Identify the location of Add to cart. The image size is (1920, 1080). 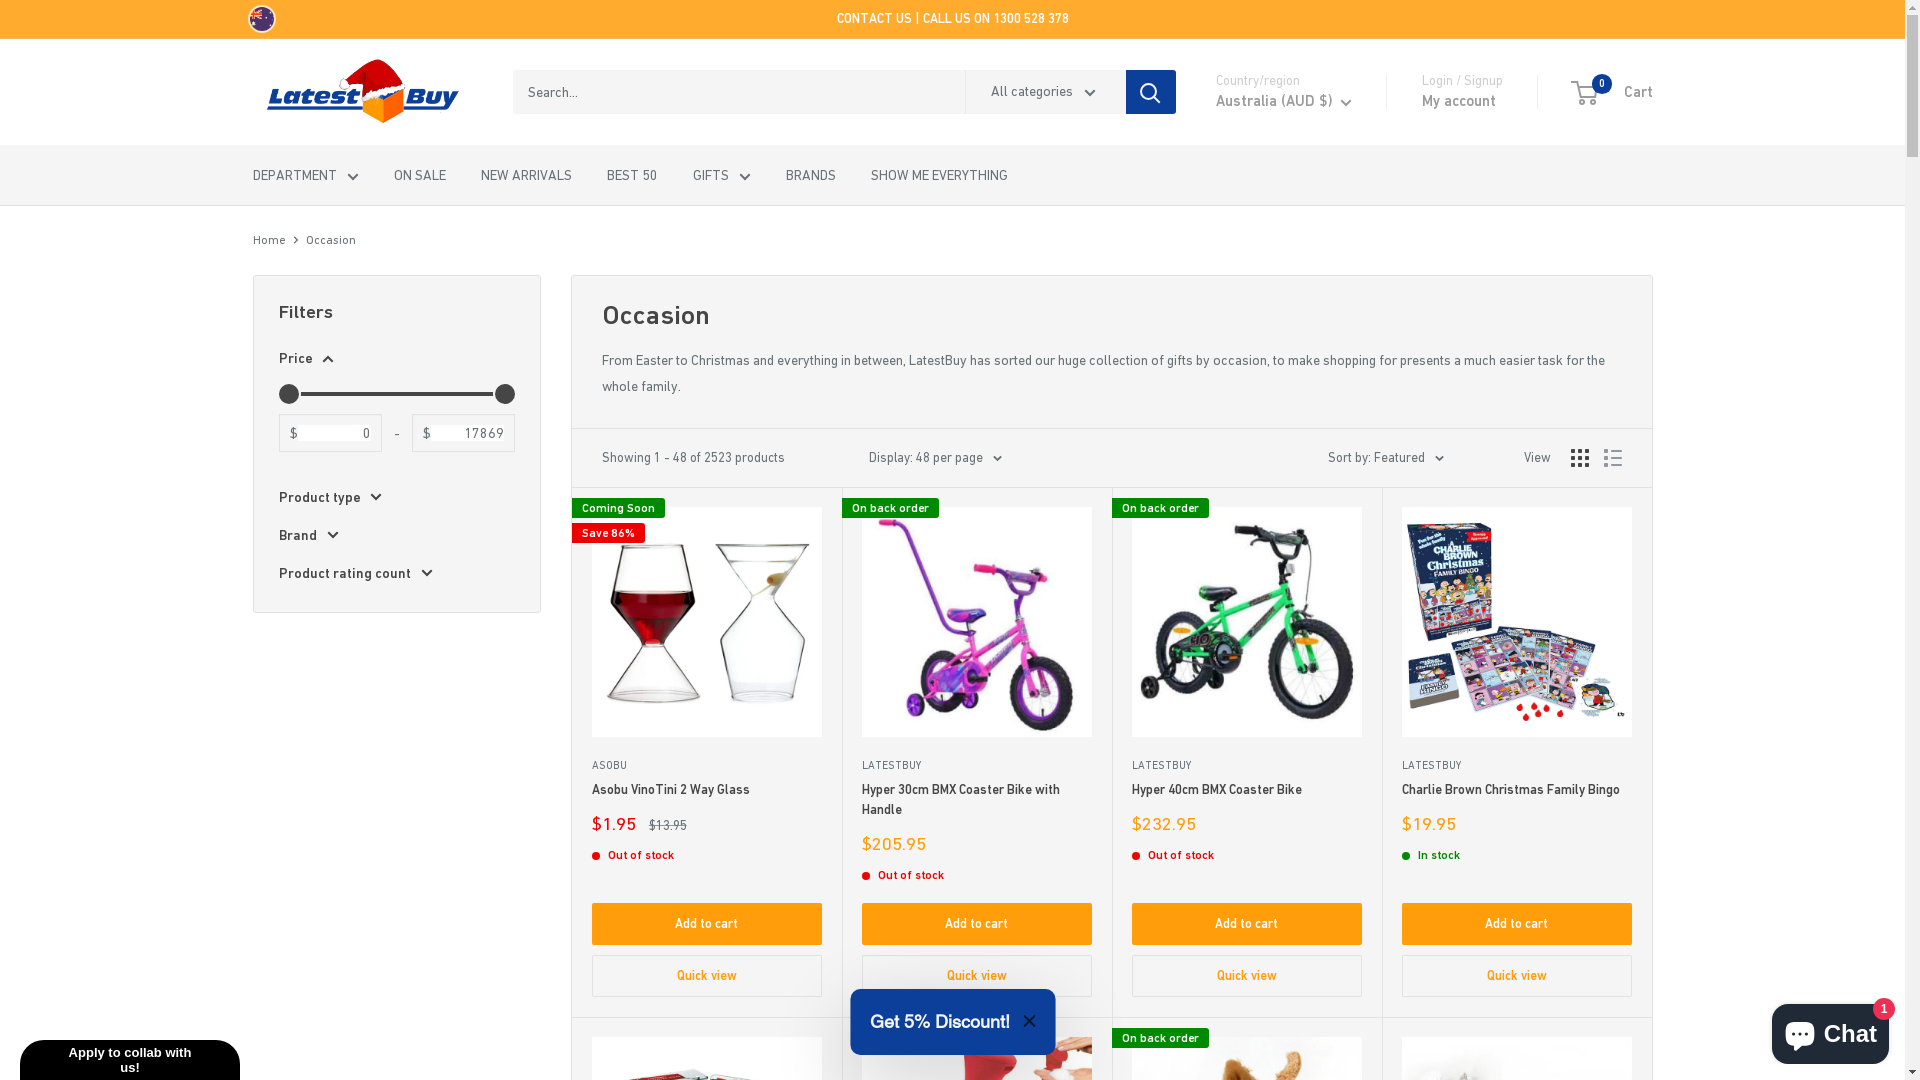
(1517, 924).